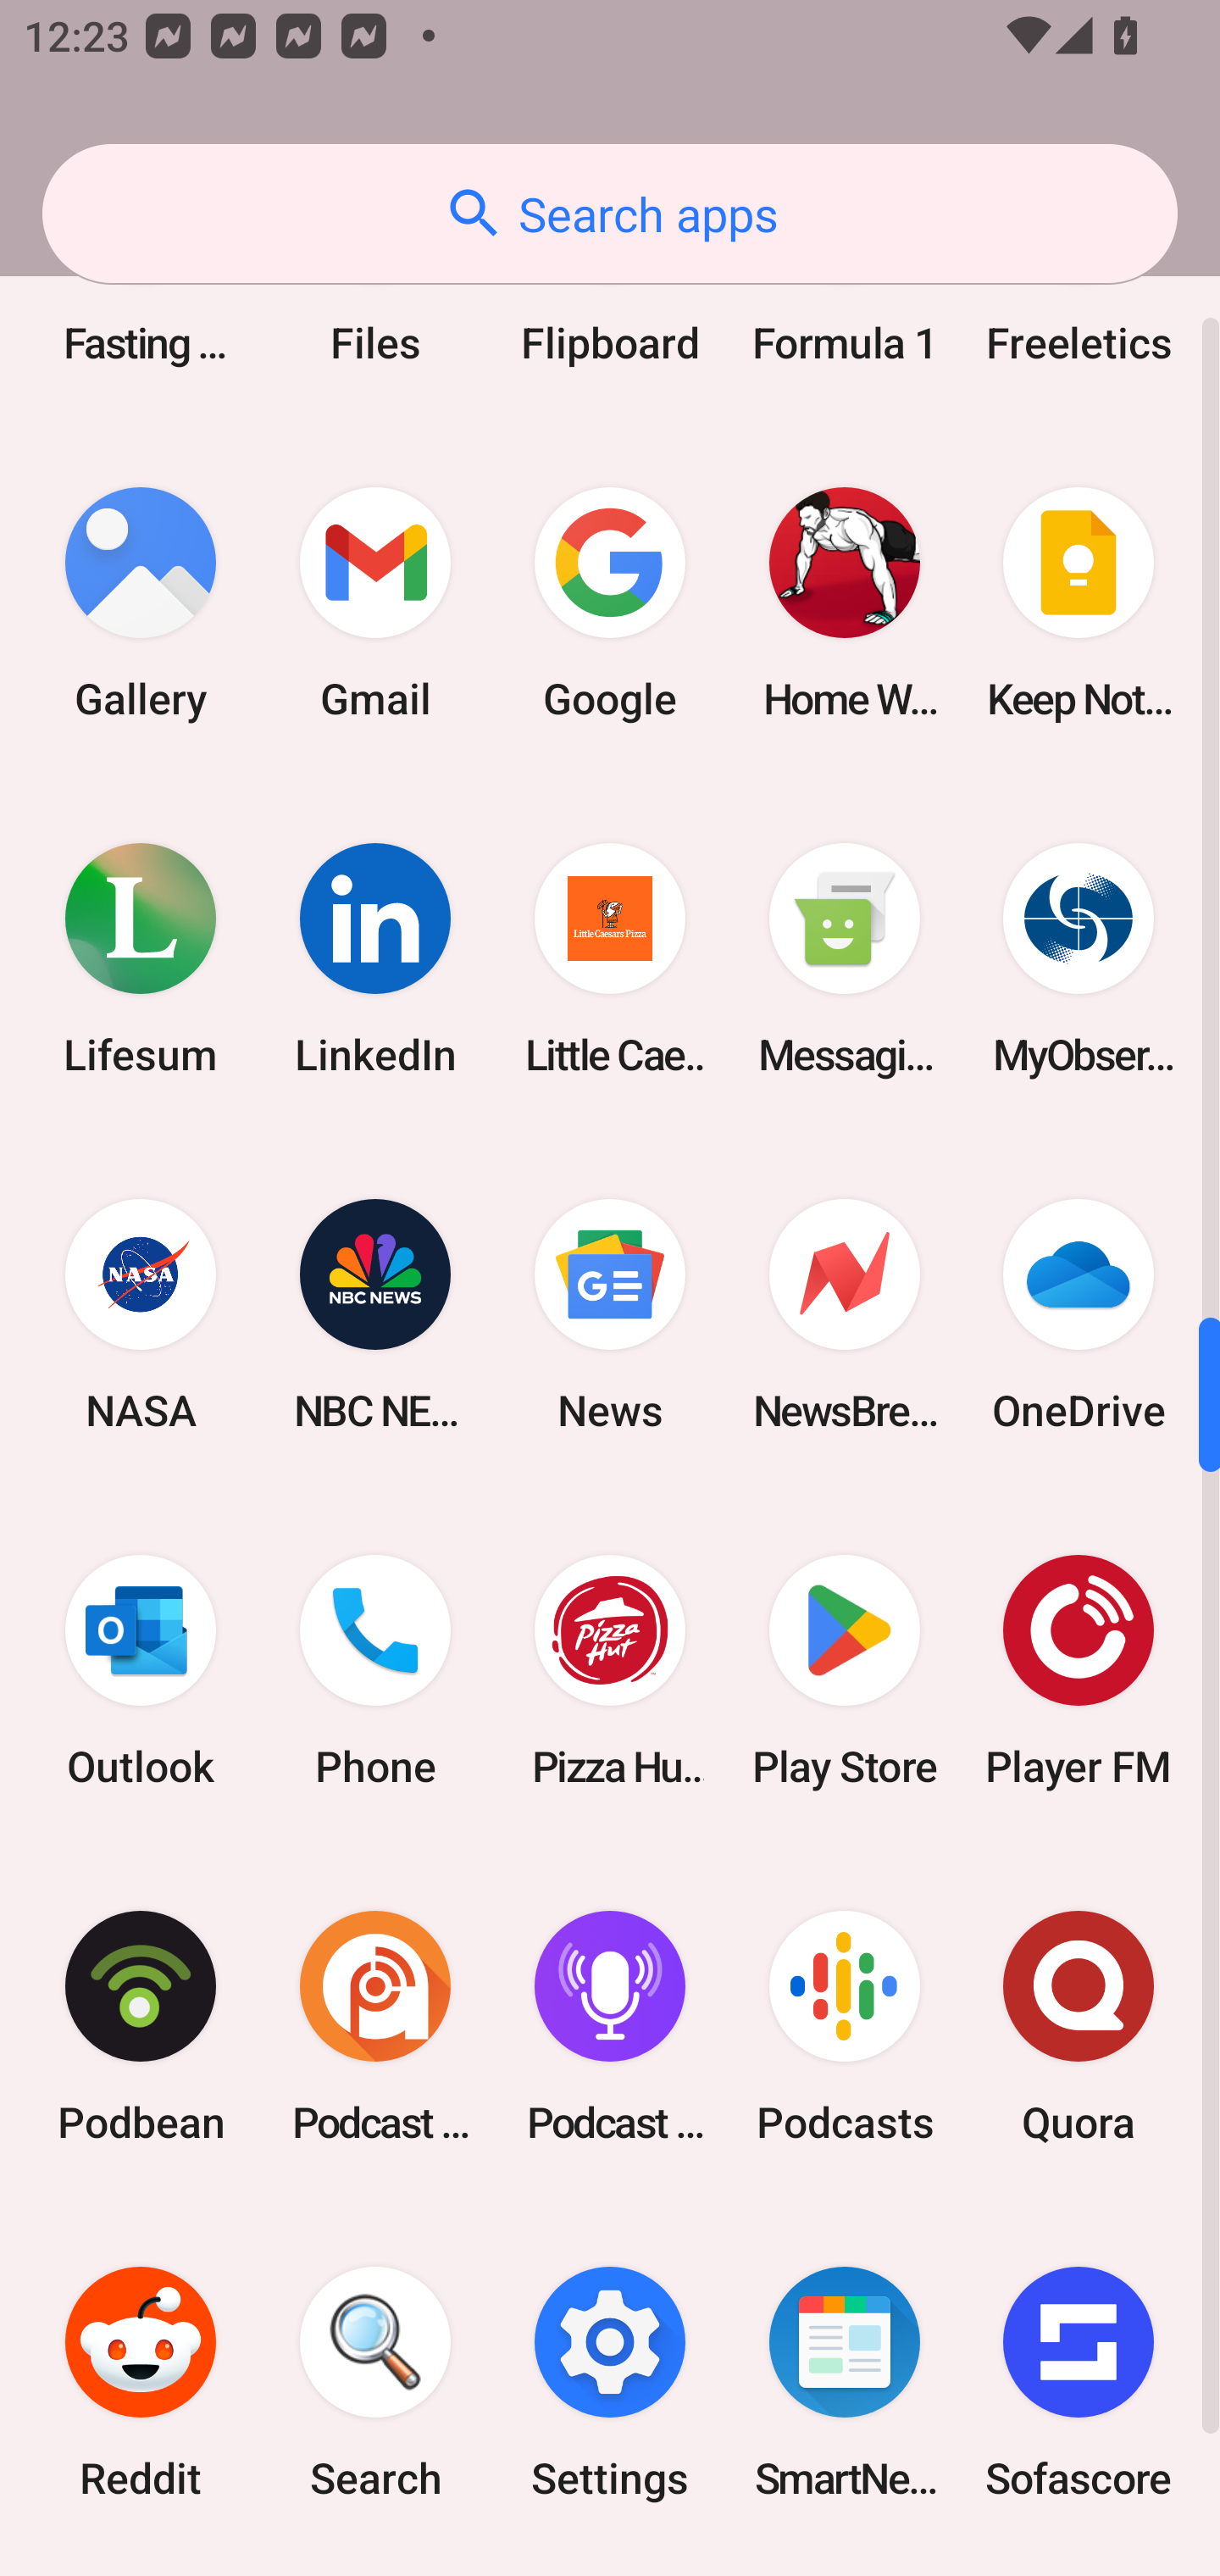 The width and height of the screenshot is (1220, 2576). I want to click on Gallery, so click(141, 602).